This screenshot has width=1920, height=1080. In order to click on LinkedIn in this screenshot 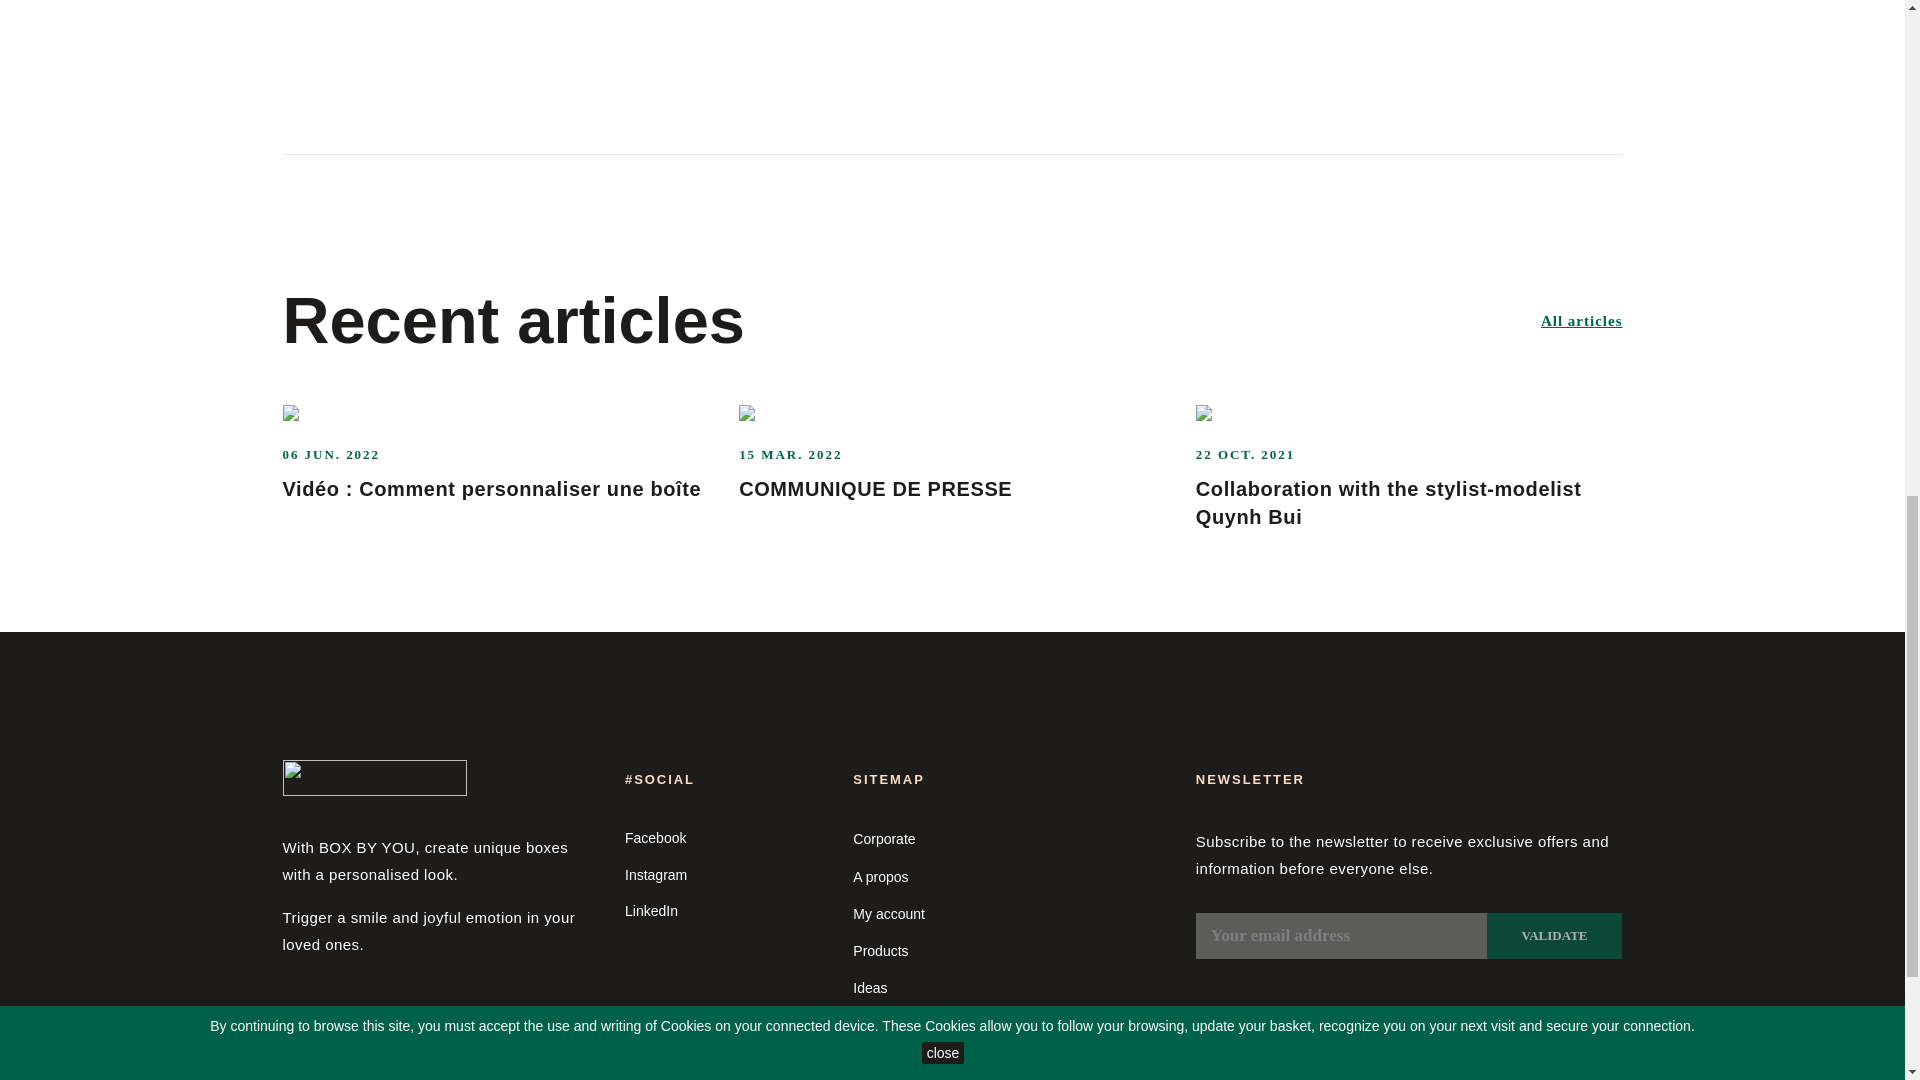, I will do `click(724, 911)`.